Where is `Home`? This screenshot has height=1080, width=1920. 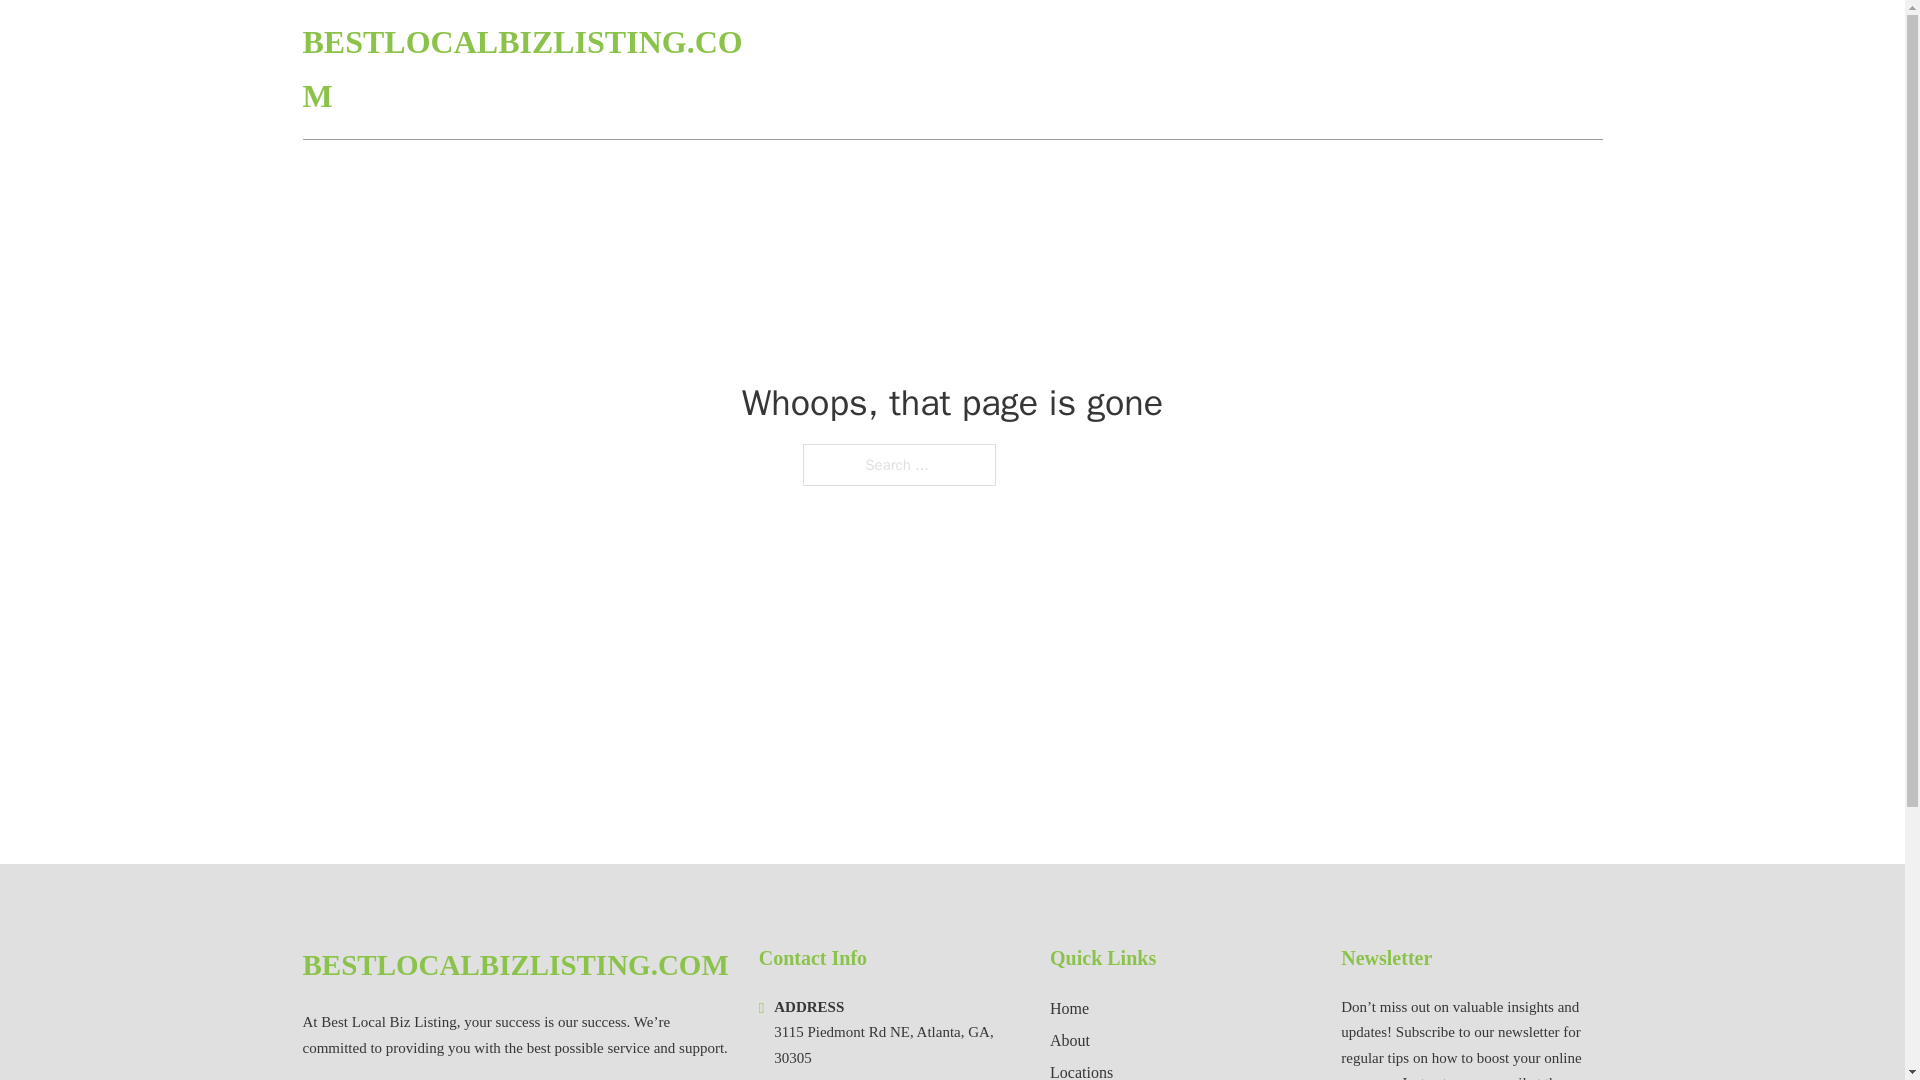 Home is located at coordinates (1069, 1008).